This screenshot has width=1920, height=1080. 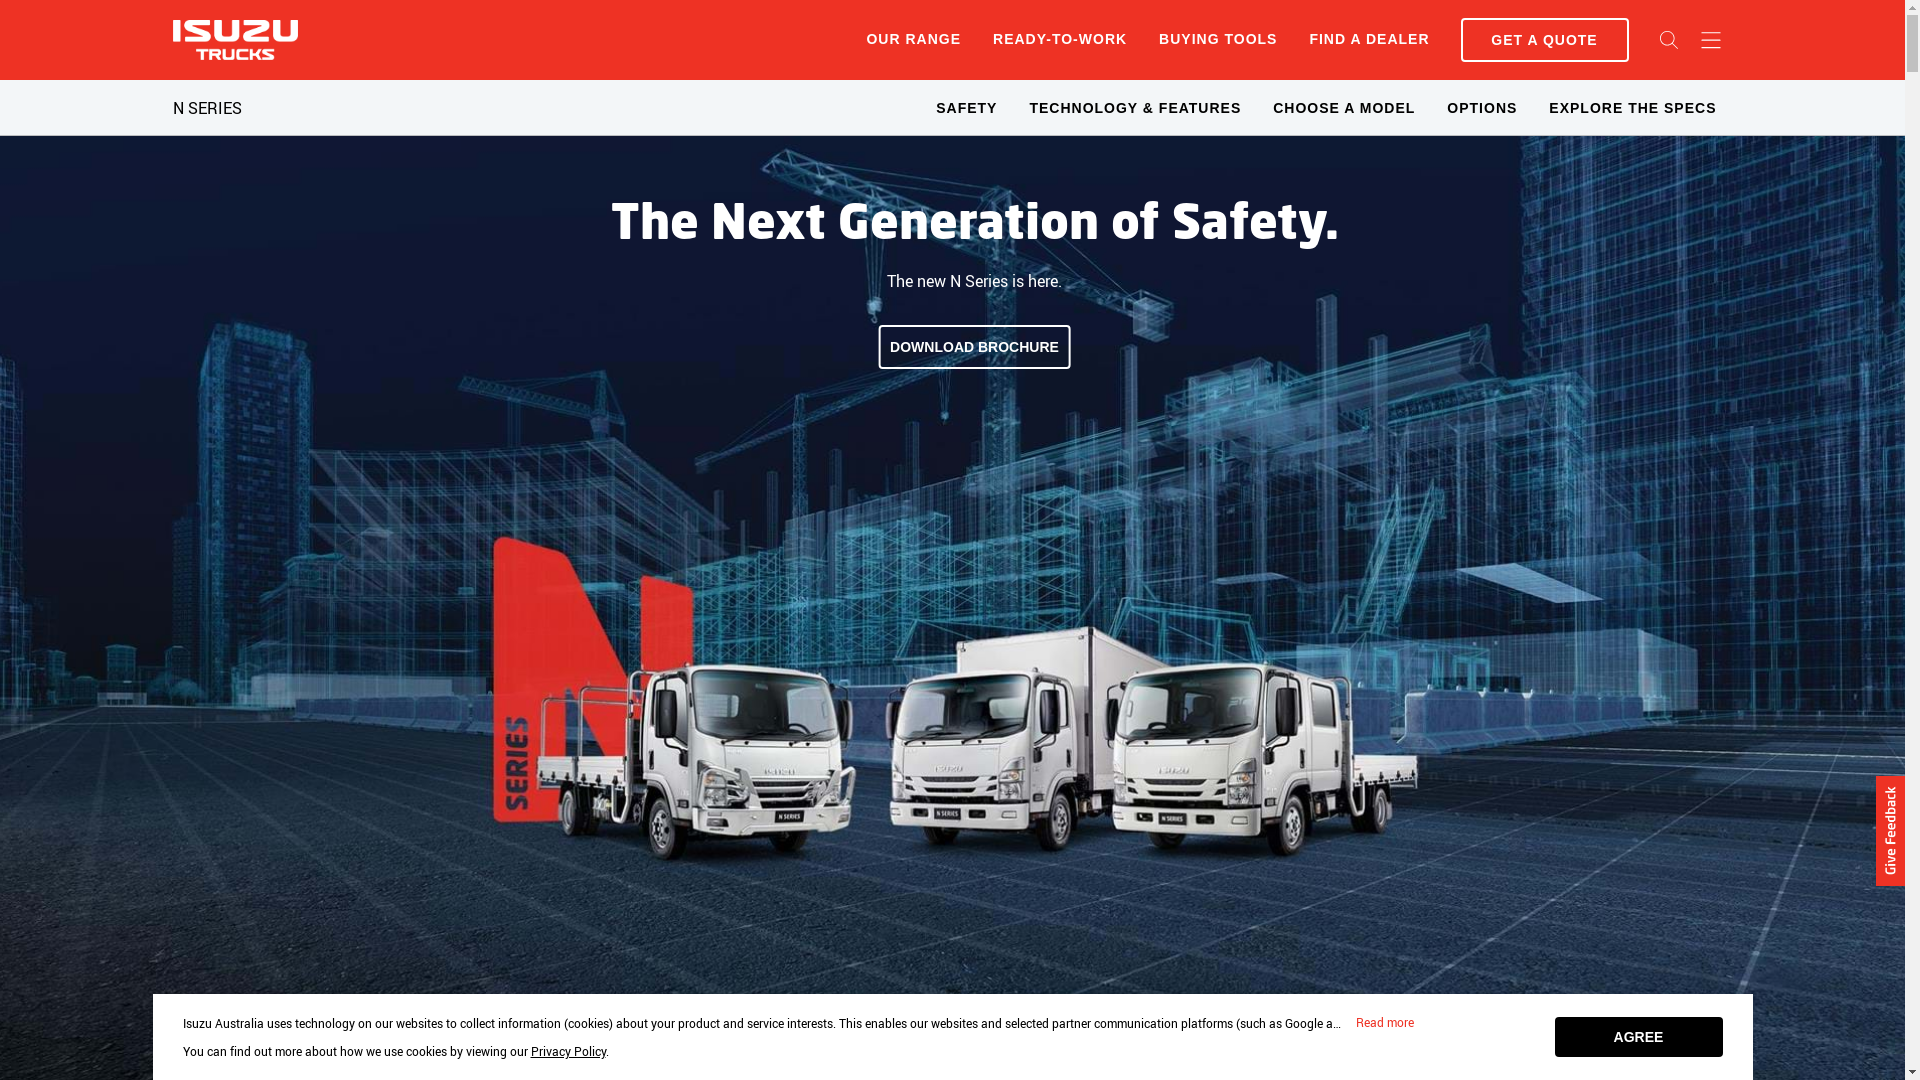 What do you see at coordinates (1482, 108) in the screenshot?
I see `OPTIONS` at bounding box center [1482, 108].